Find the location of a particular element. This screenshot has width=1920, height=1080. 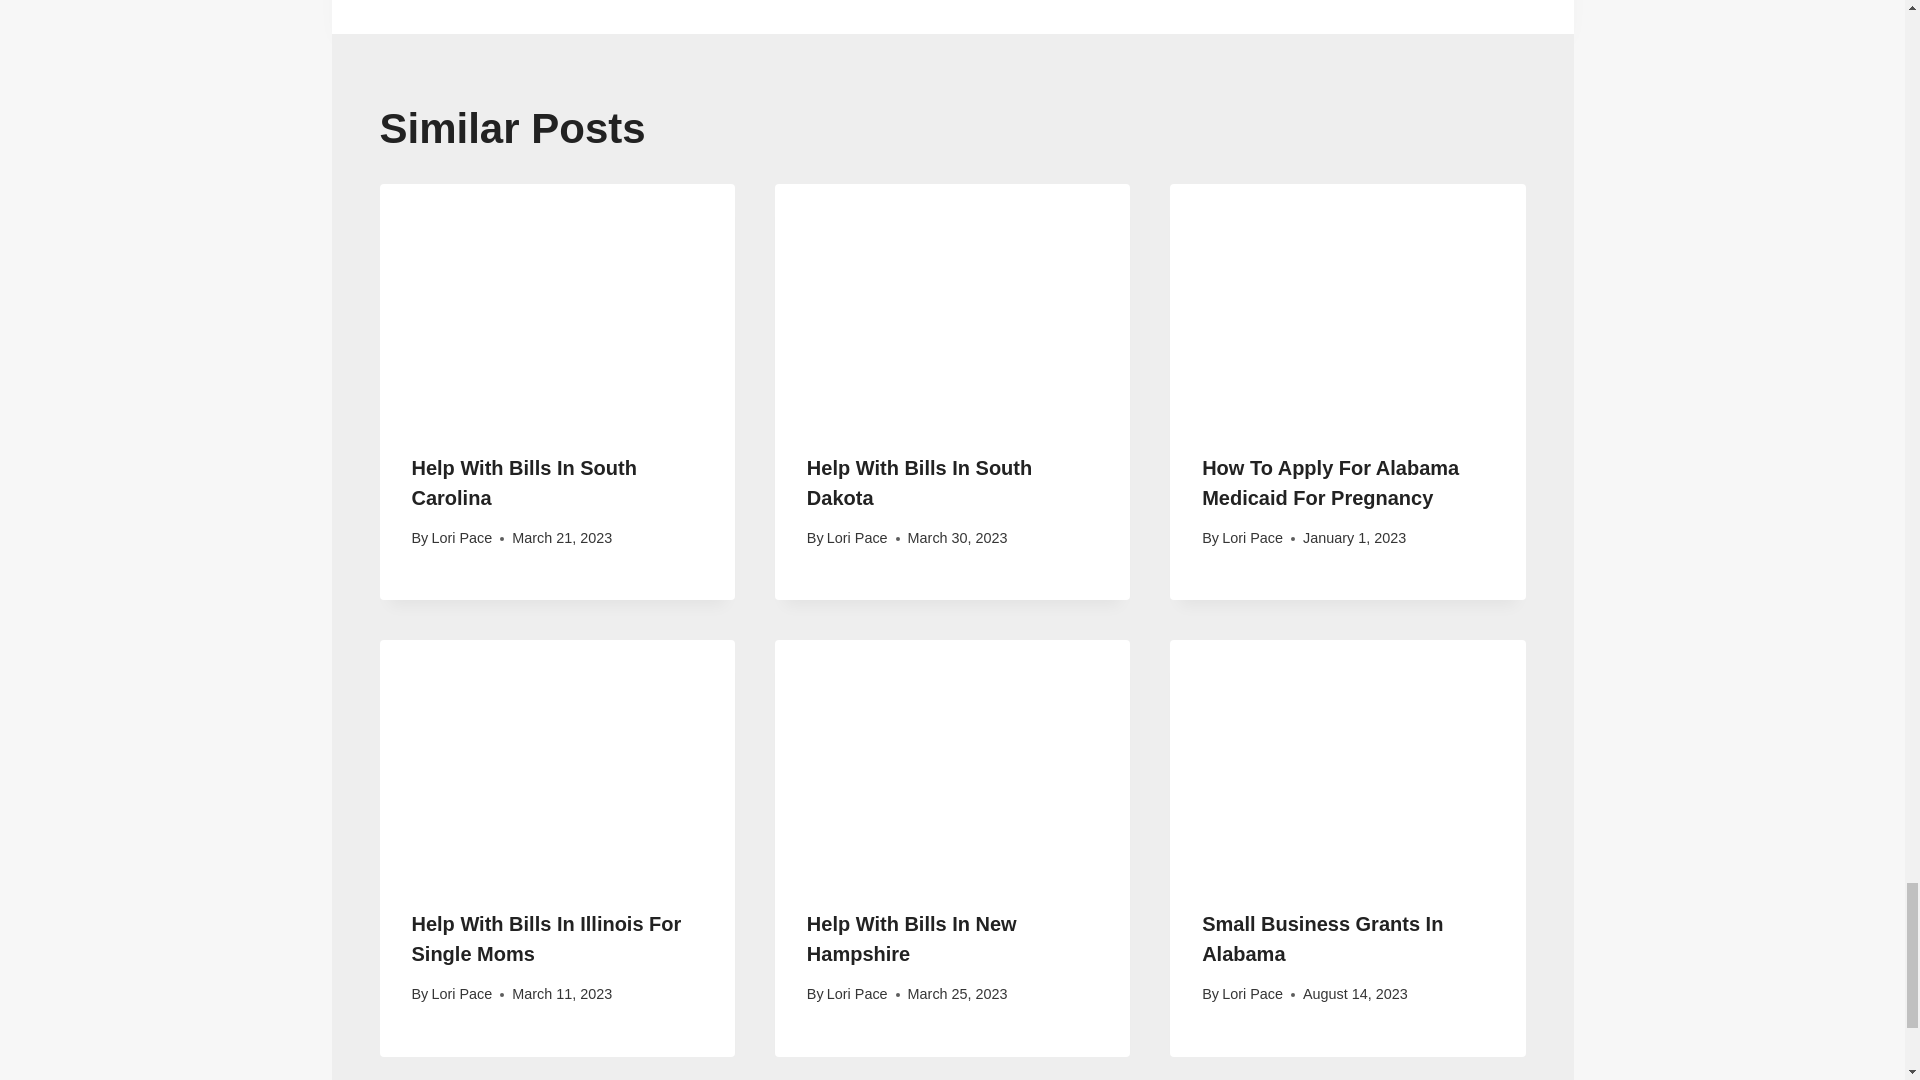

Help With Bills In South Dakota 5 is located at coordinates (952, 302).